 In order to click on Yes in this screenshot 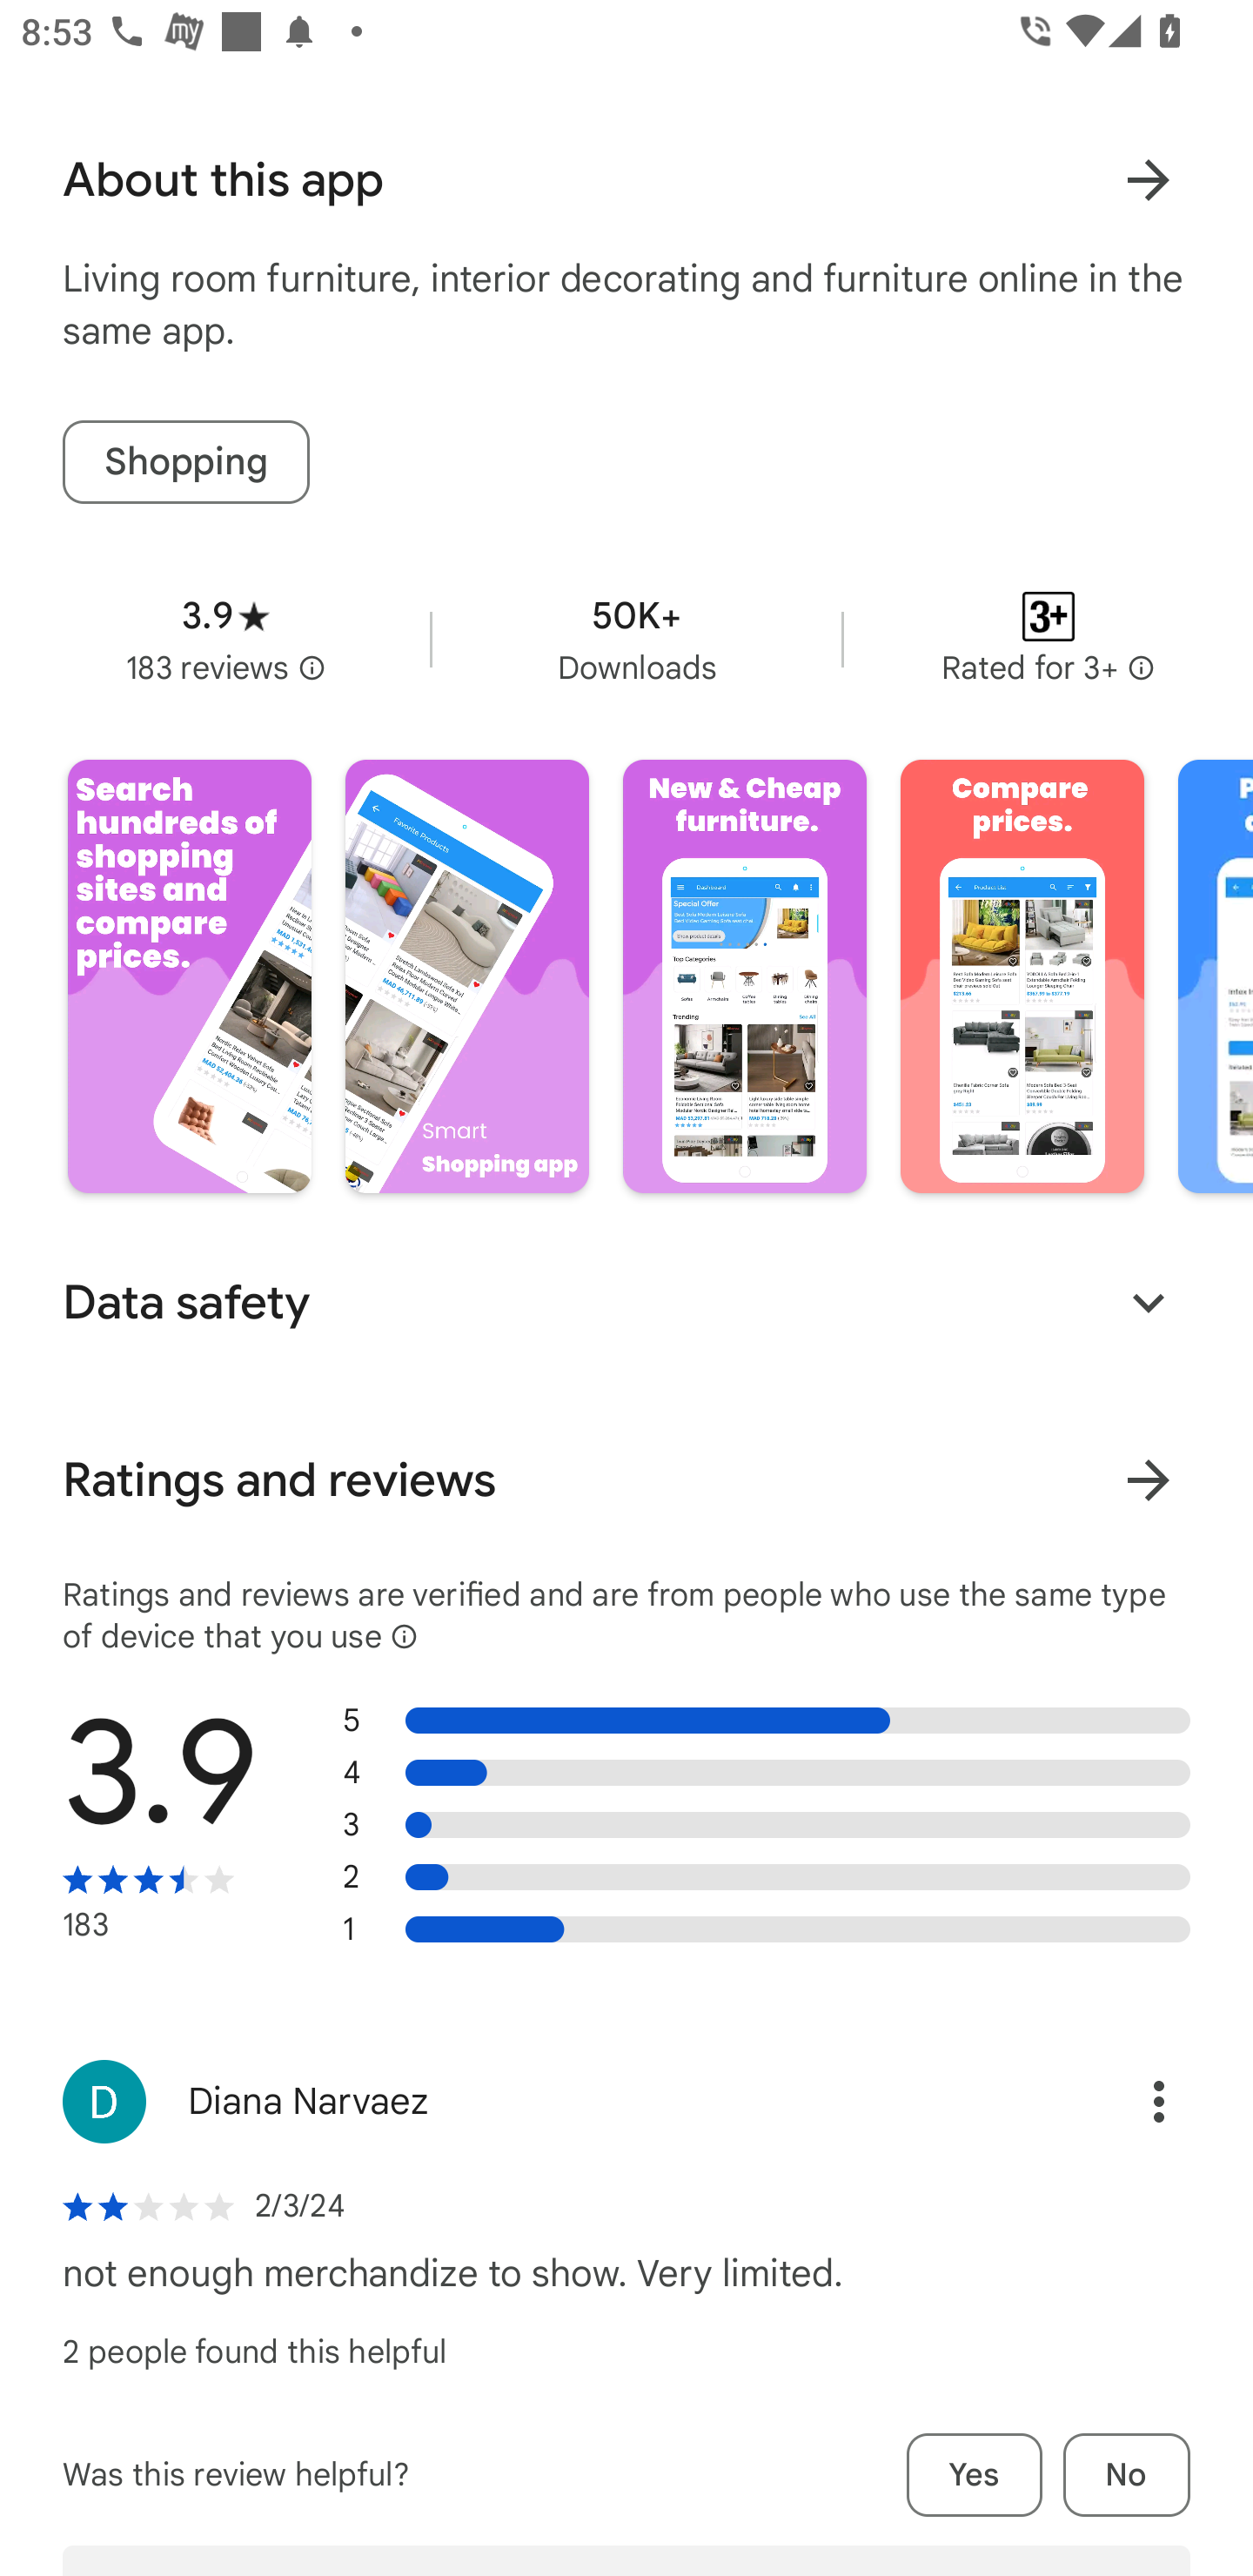, I will do `click(975, 2473)`.